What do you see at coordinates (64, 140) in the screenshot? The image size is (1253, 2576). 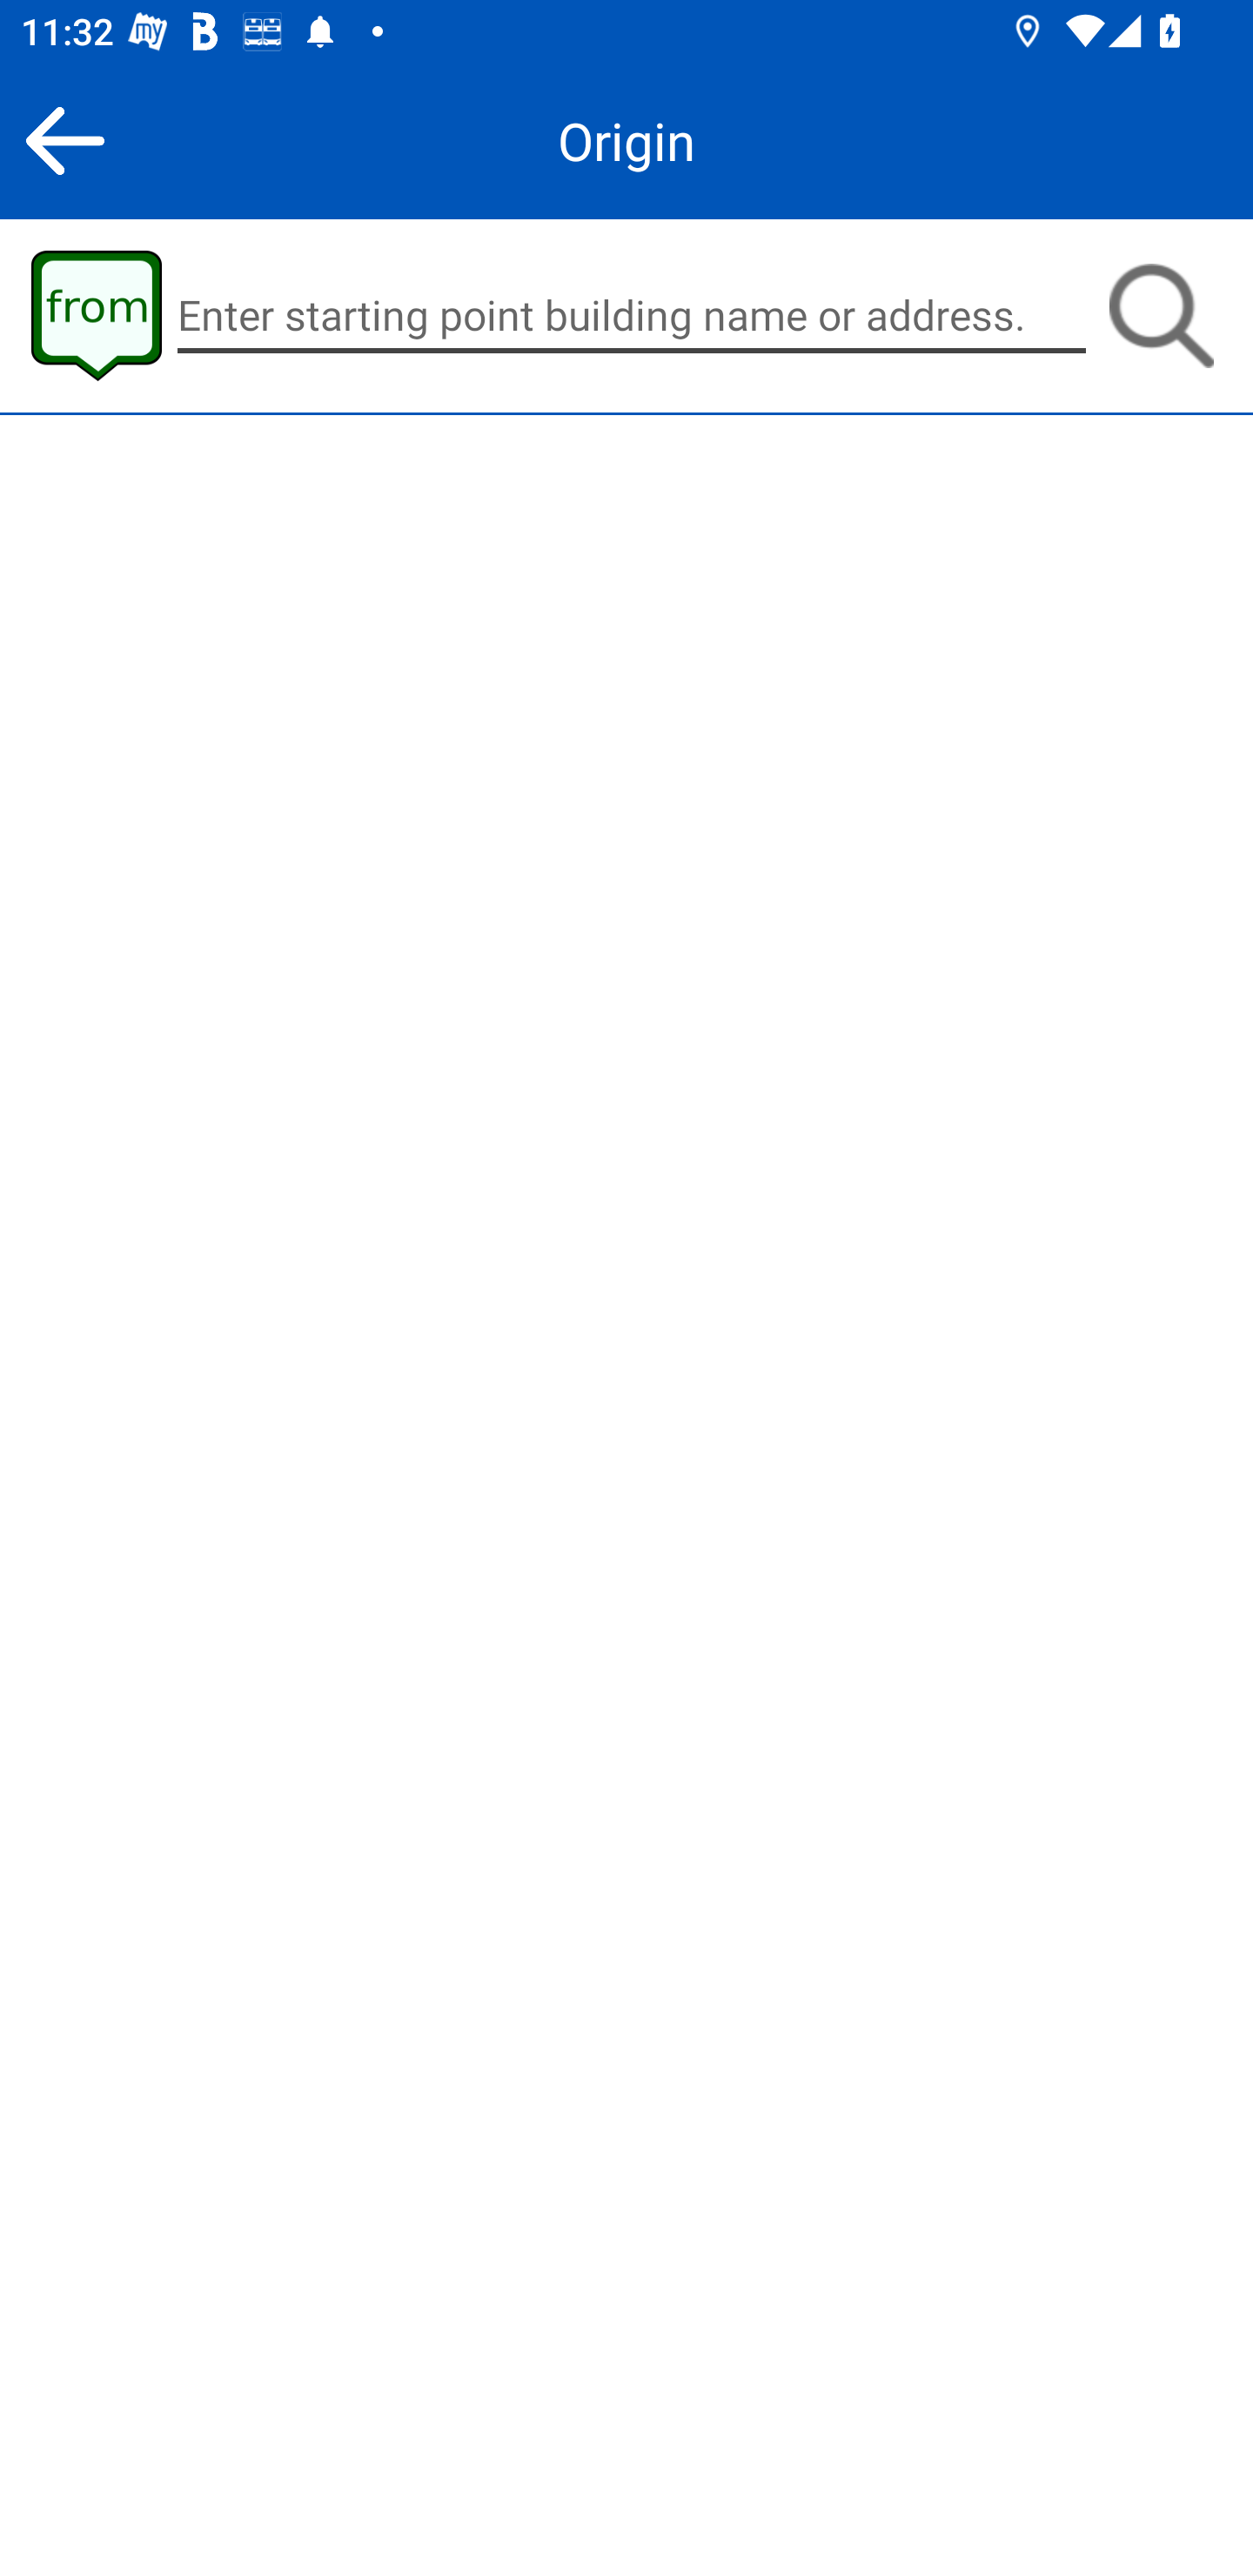 I see `Back` at bounding box center [64, 140].